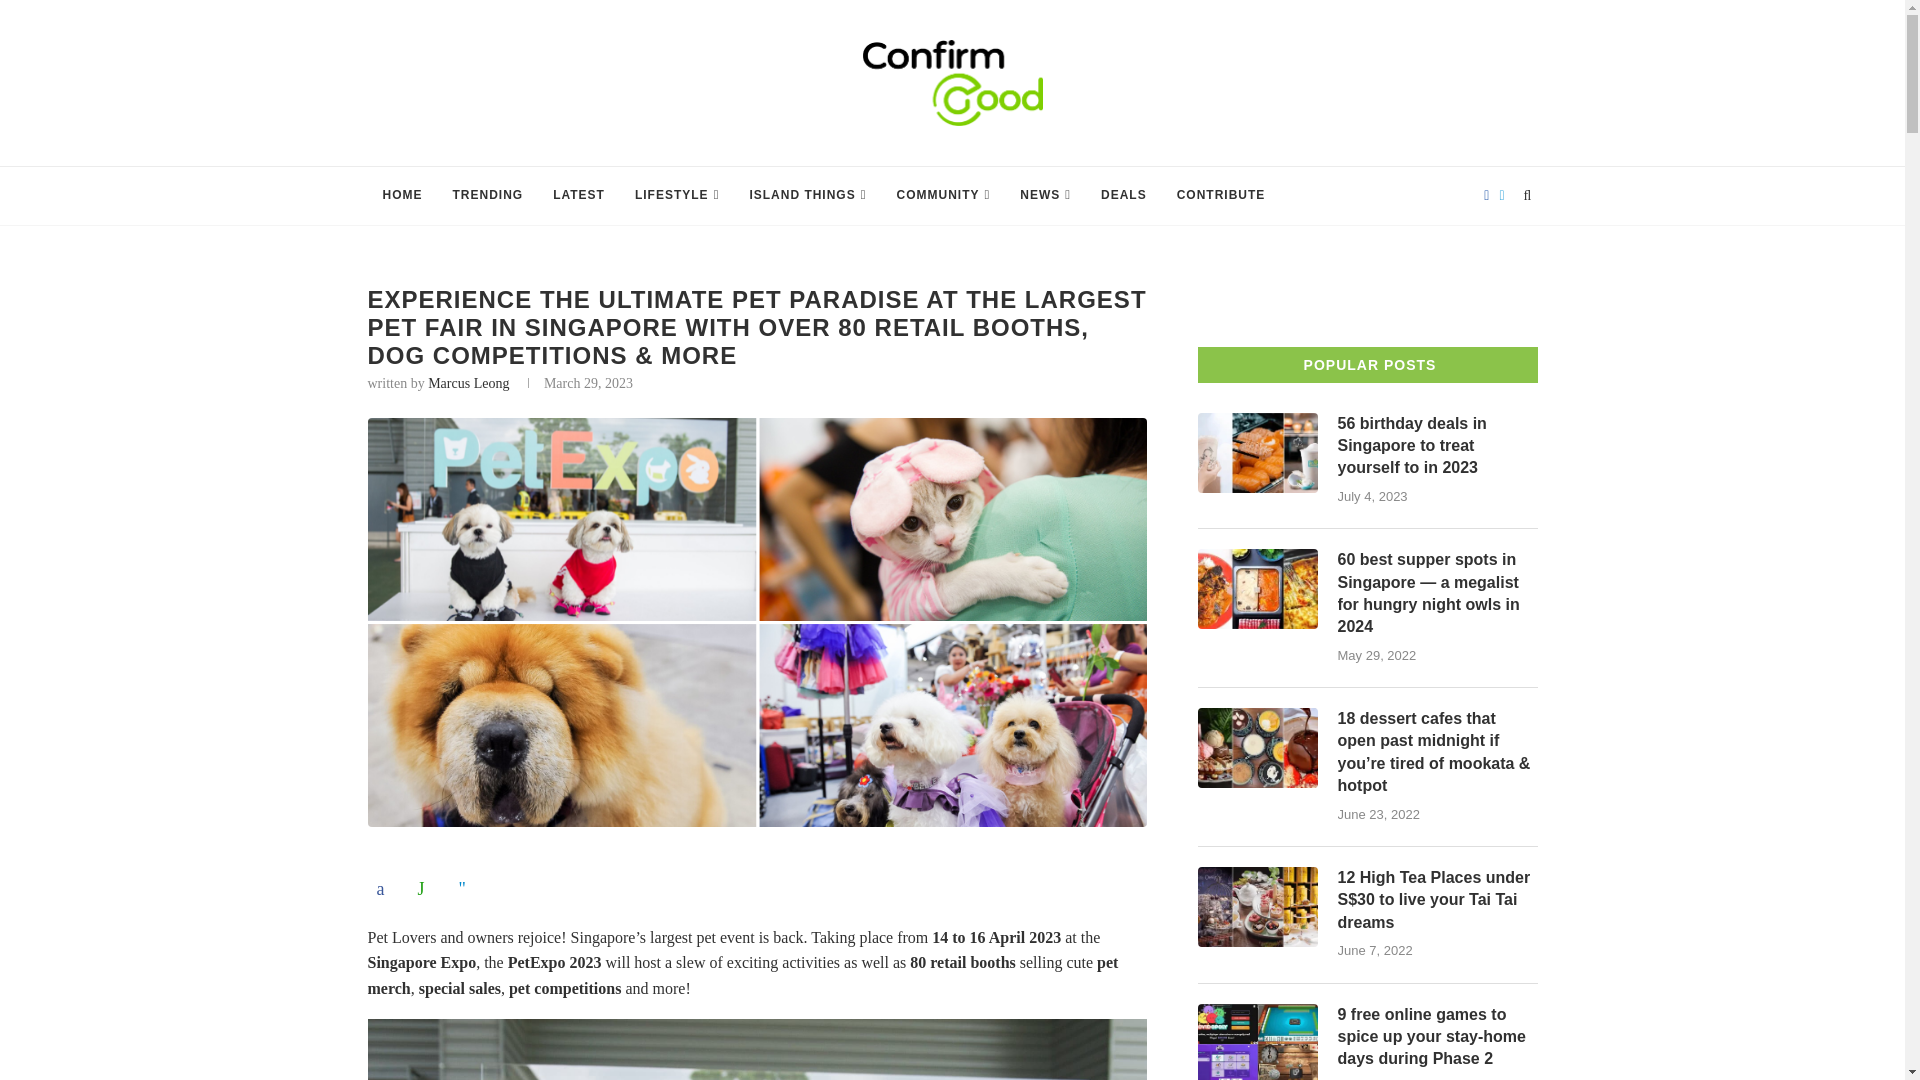 Image resolution: width=1920 pixels, height=1080 pixels. I want to click on Share on Facebook, so click(386, 888).